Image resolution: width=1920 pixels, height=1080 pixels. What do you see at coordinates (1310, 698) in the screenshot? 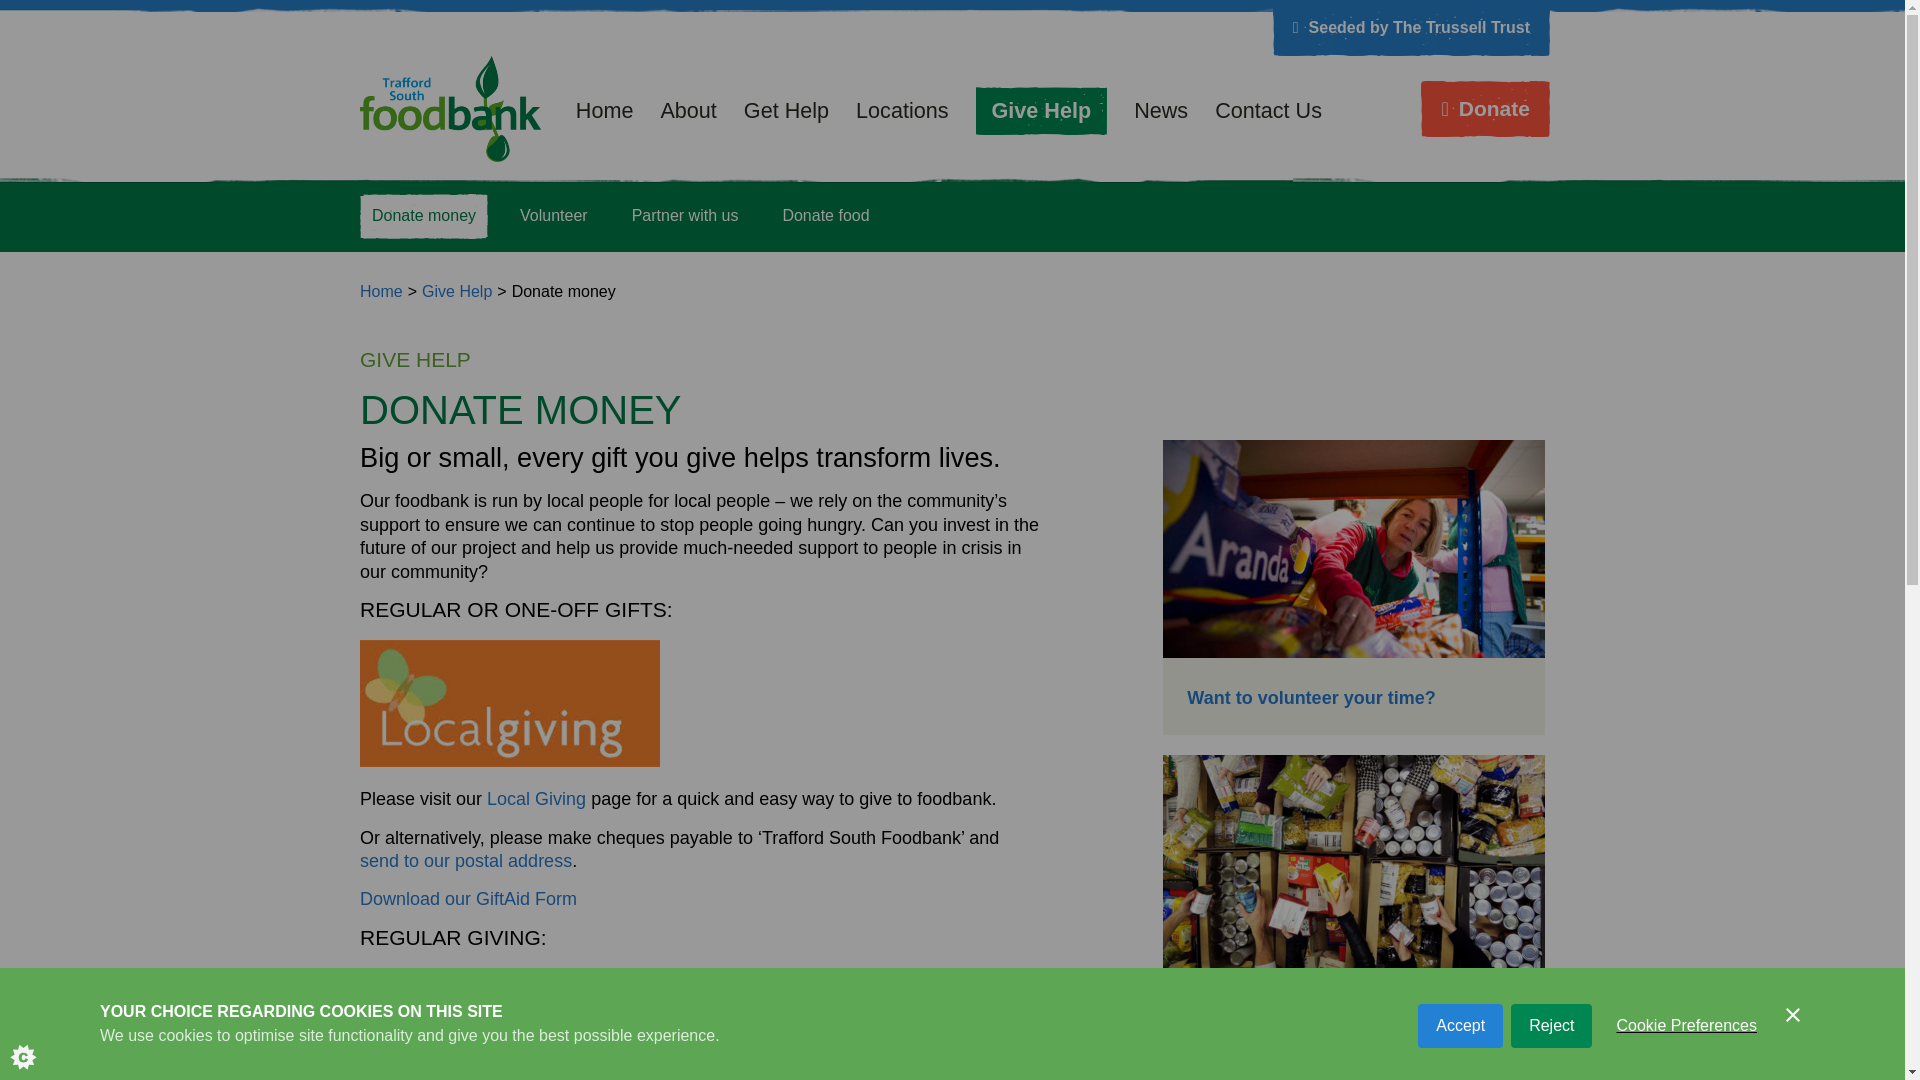
I see `Want to volunteer your time?` at bounding box center [1310, 698].